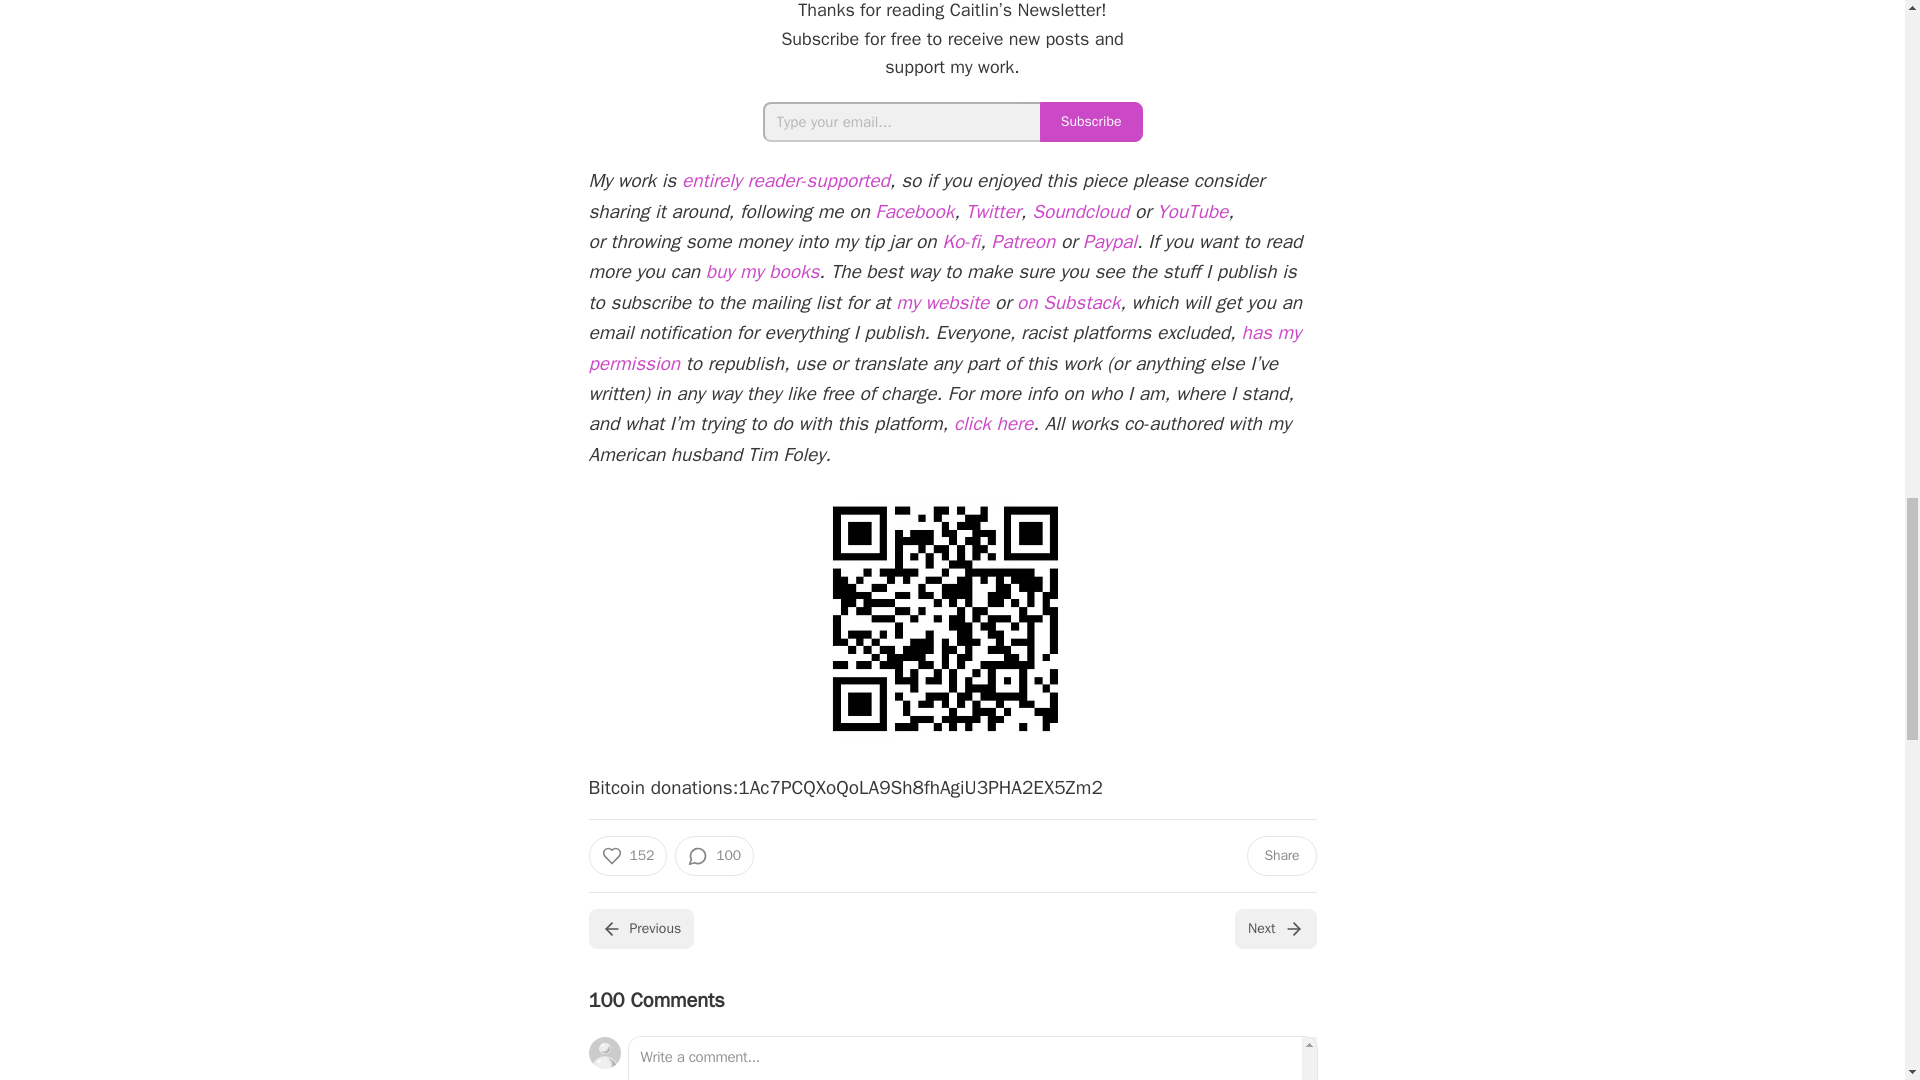  What do you see at coordinates (1109, 242) in the screenshot?
I see `Paypal` at bounding box center [1109, 242].